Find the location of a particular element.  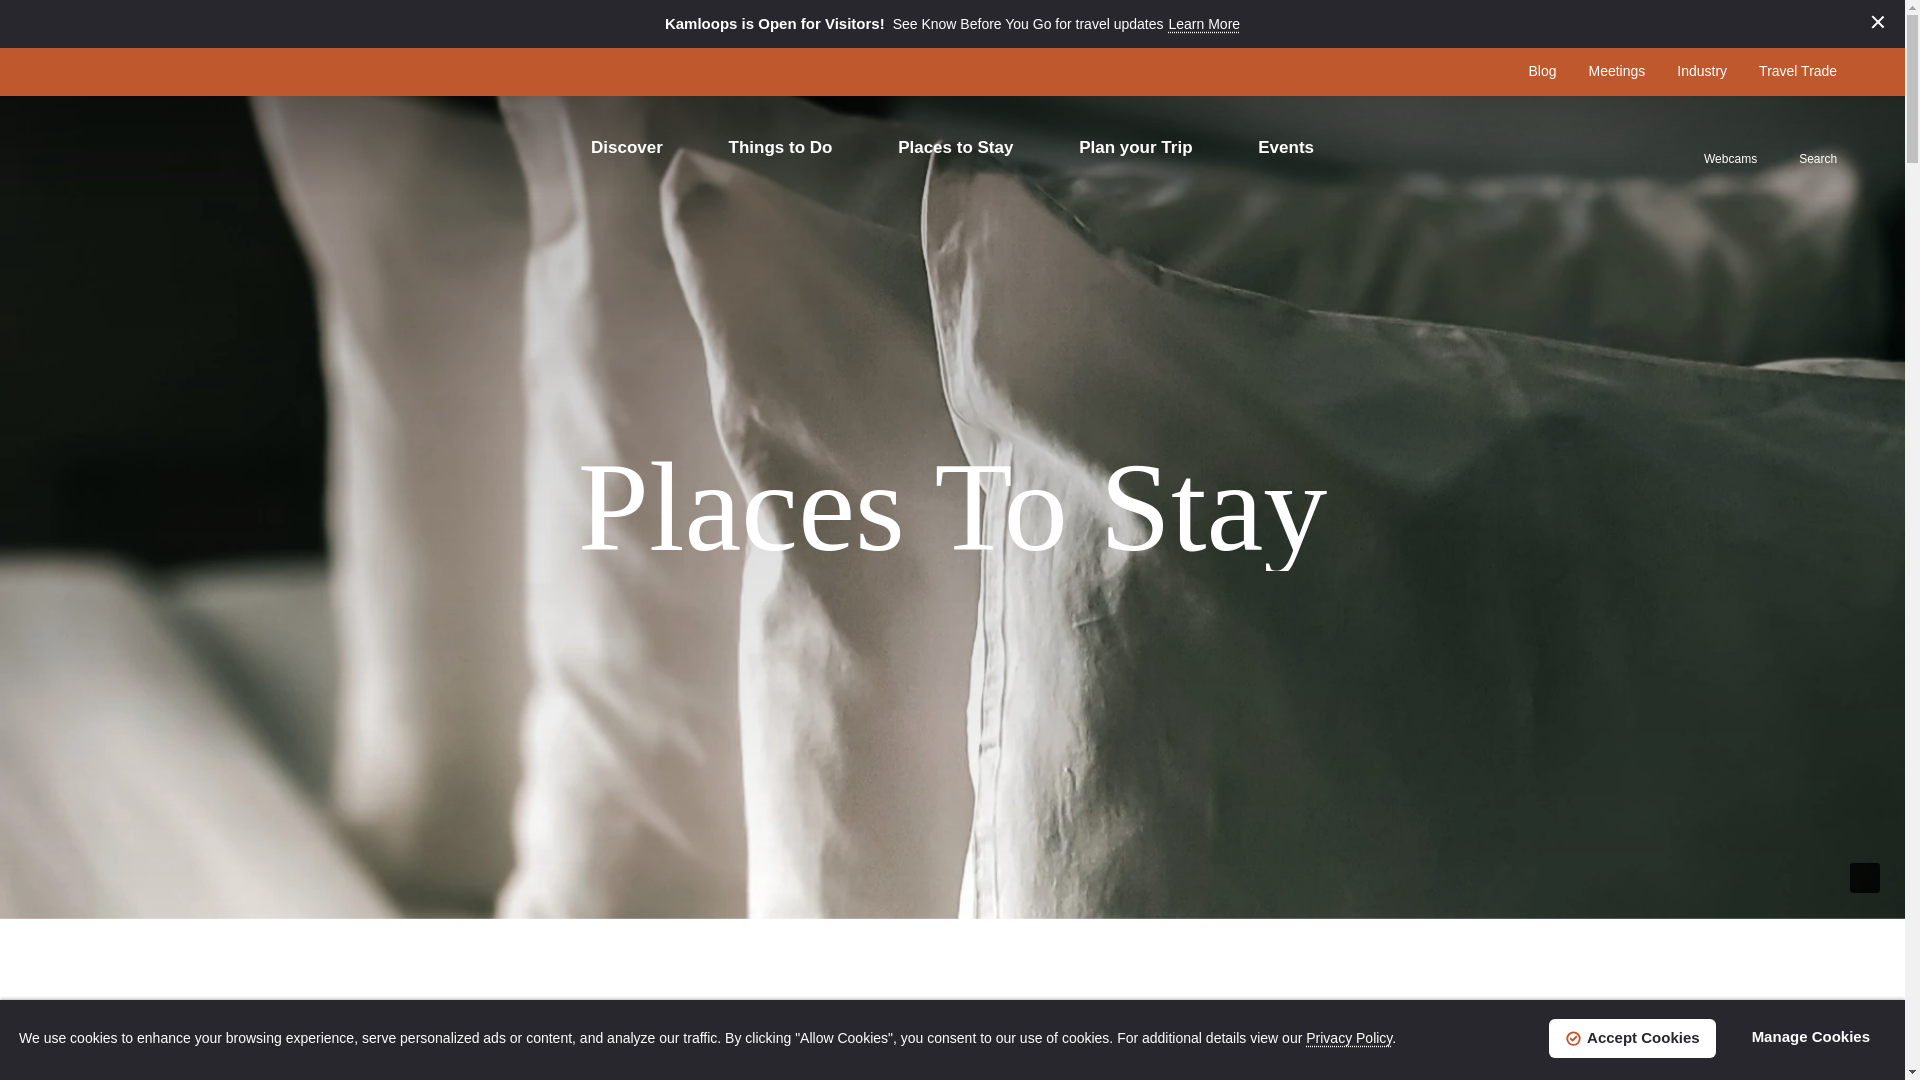

Discover is located at coordinates (636, 146).